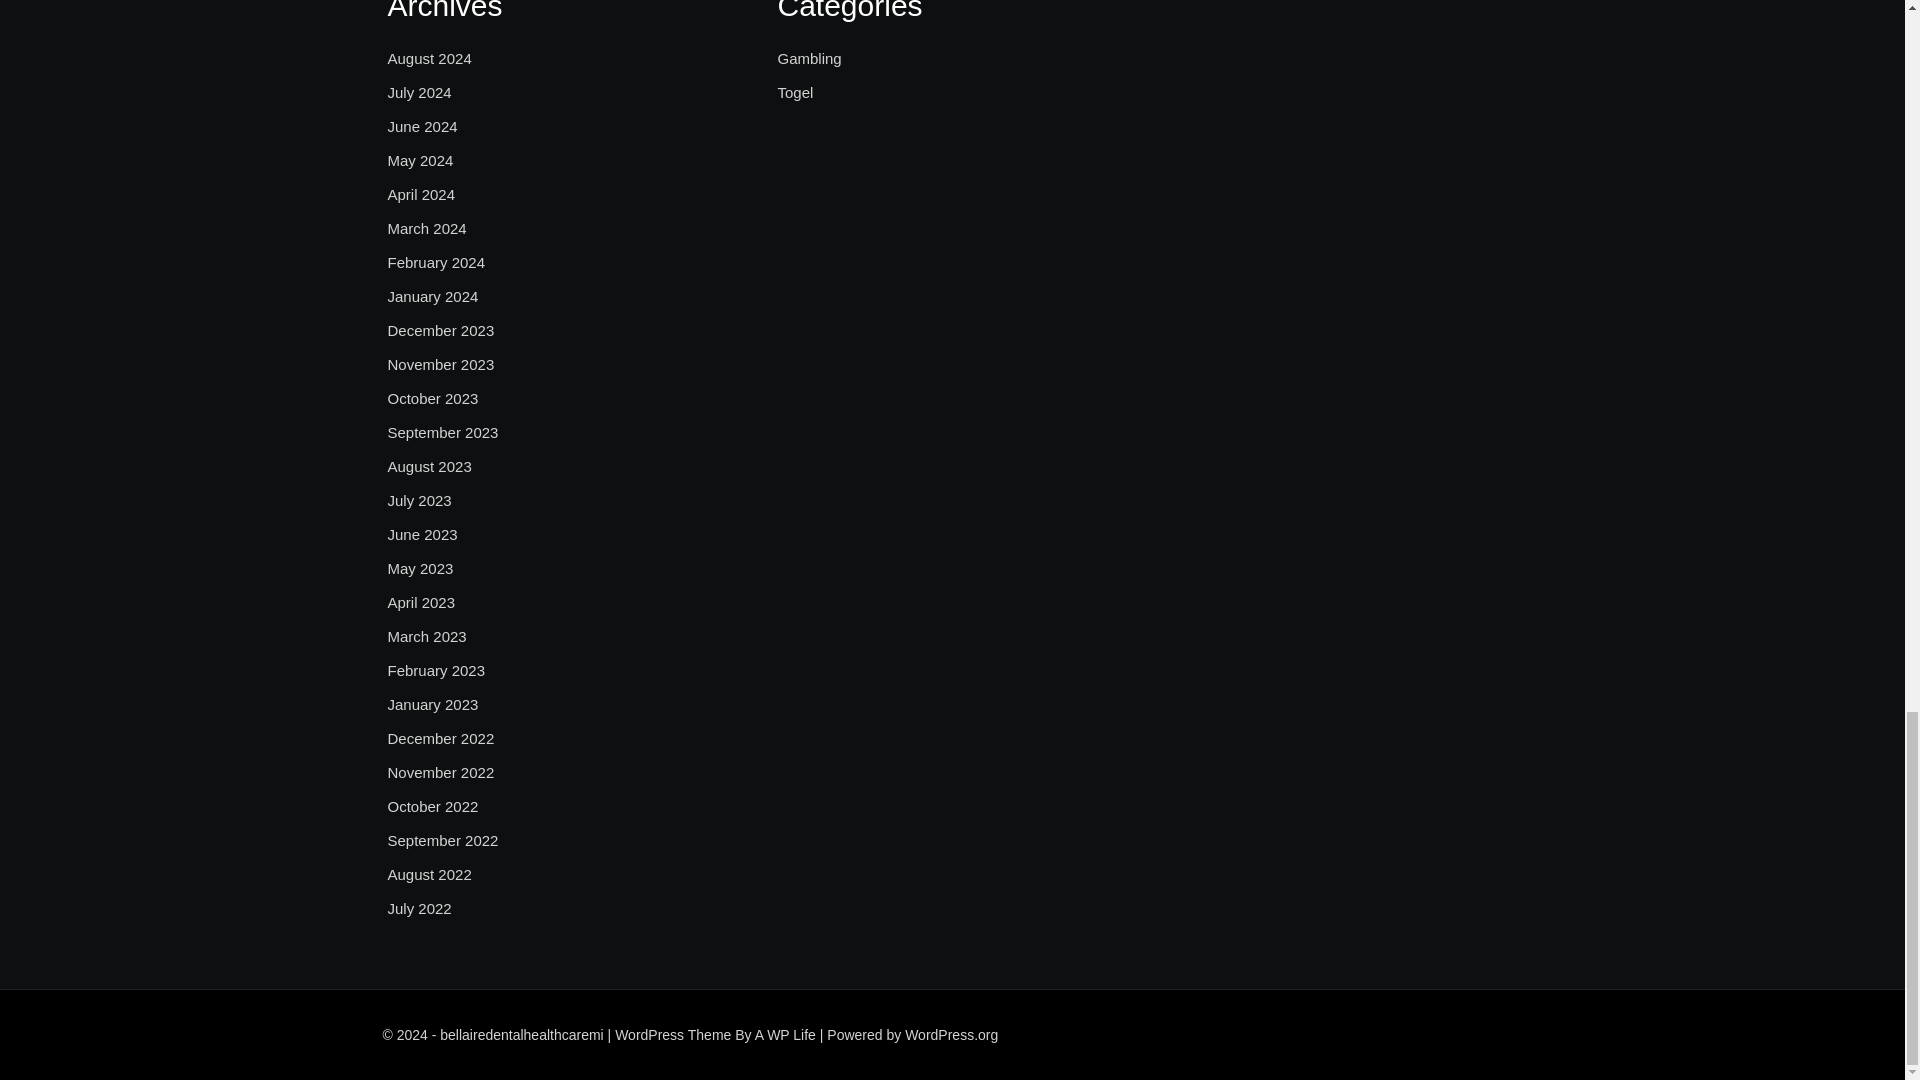  What do you see at coordinates (420, 160) in the screenshot?
I see `May 2024` at bounding box center [420, 160].